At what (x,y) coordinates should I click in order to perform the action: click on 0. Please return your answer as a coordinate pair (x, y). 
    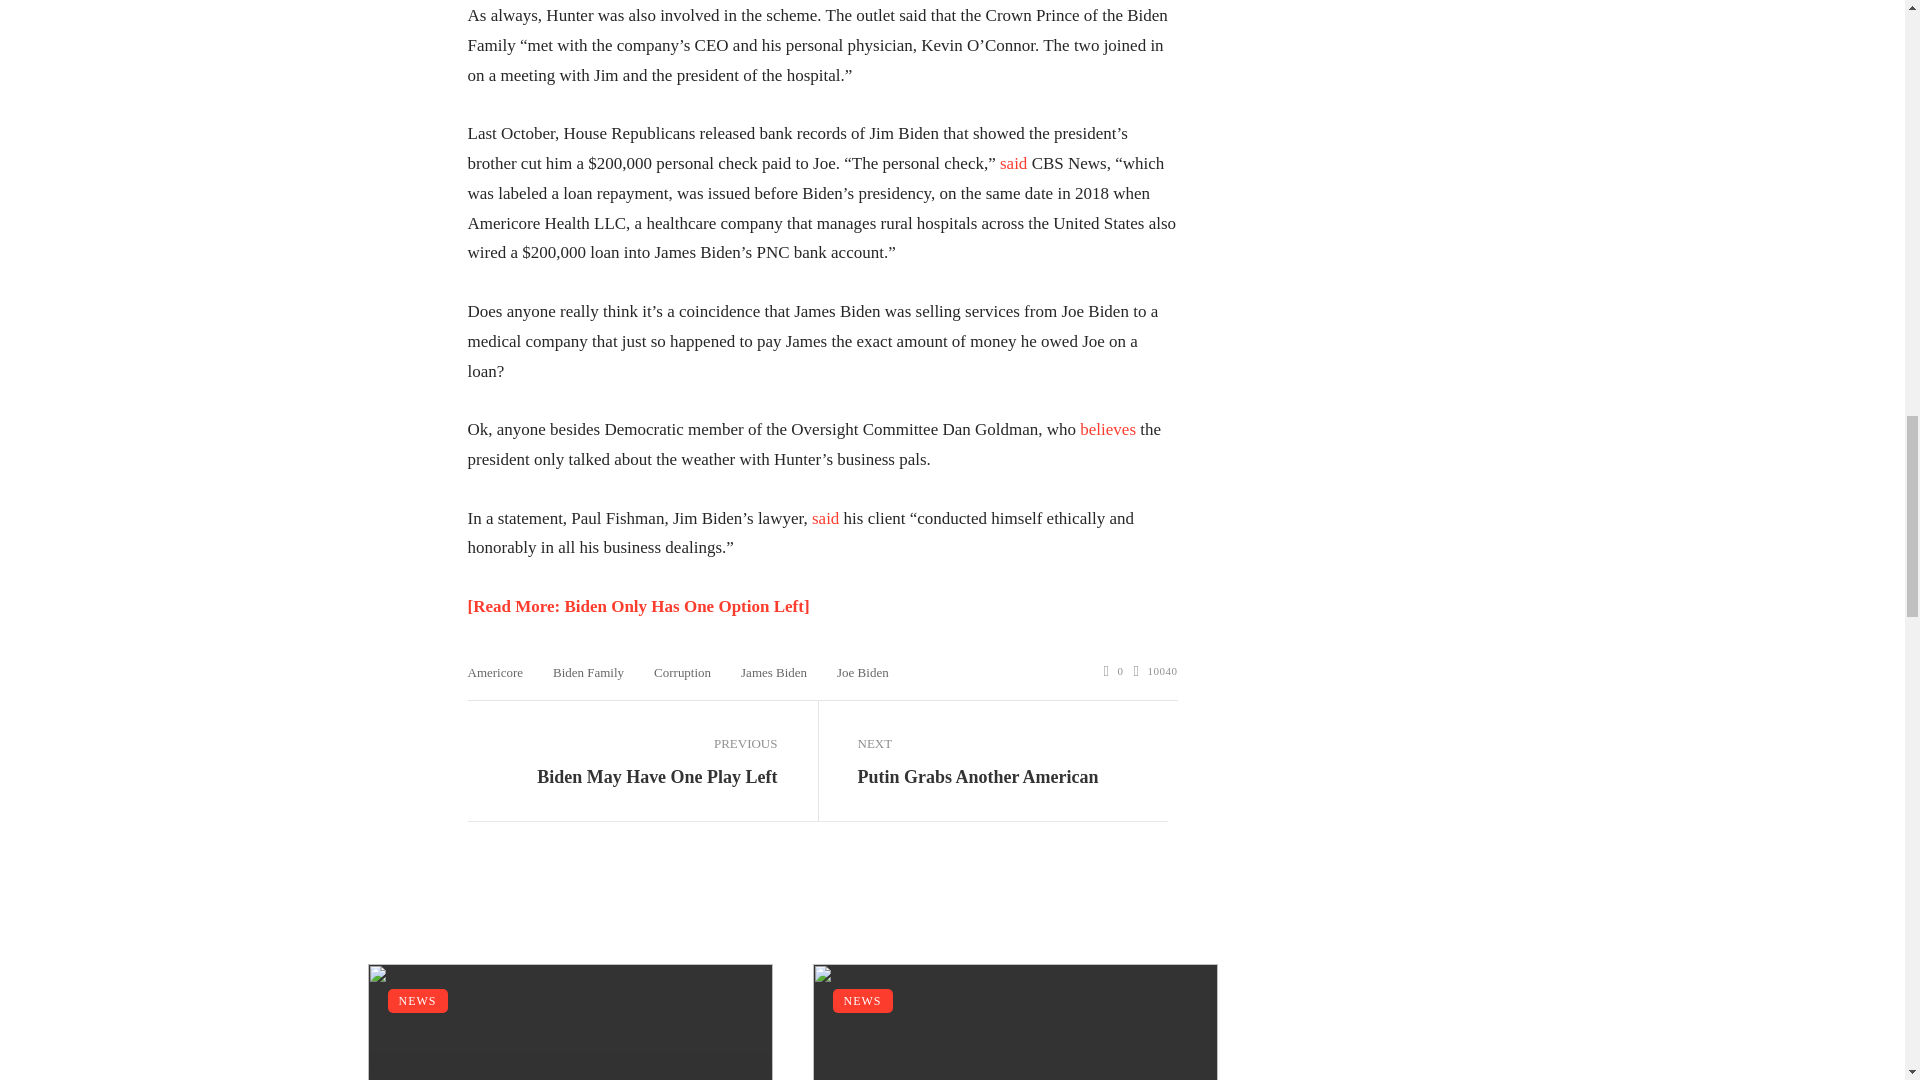
    Looking at the image, I should click on (1114, 672).